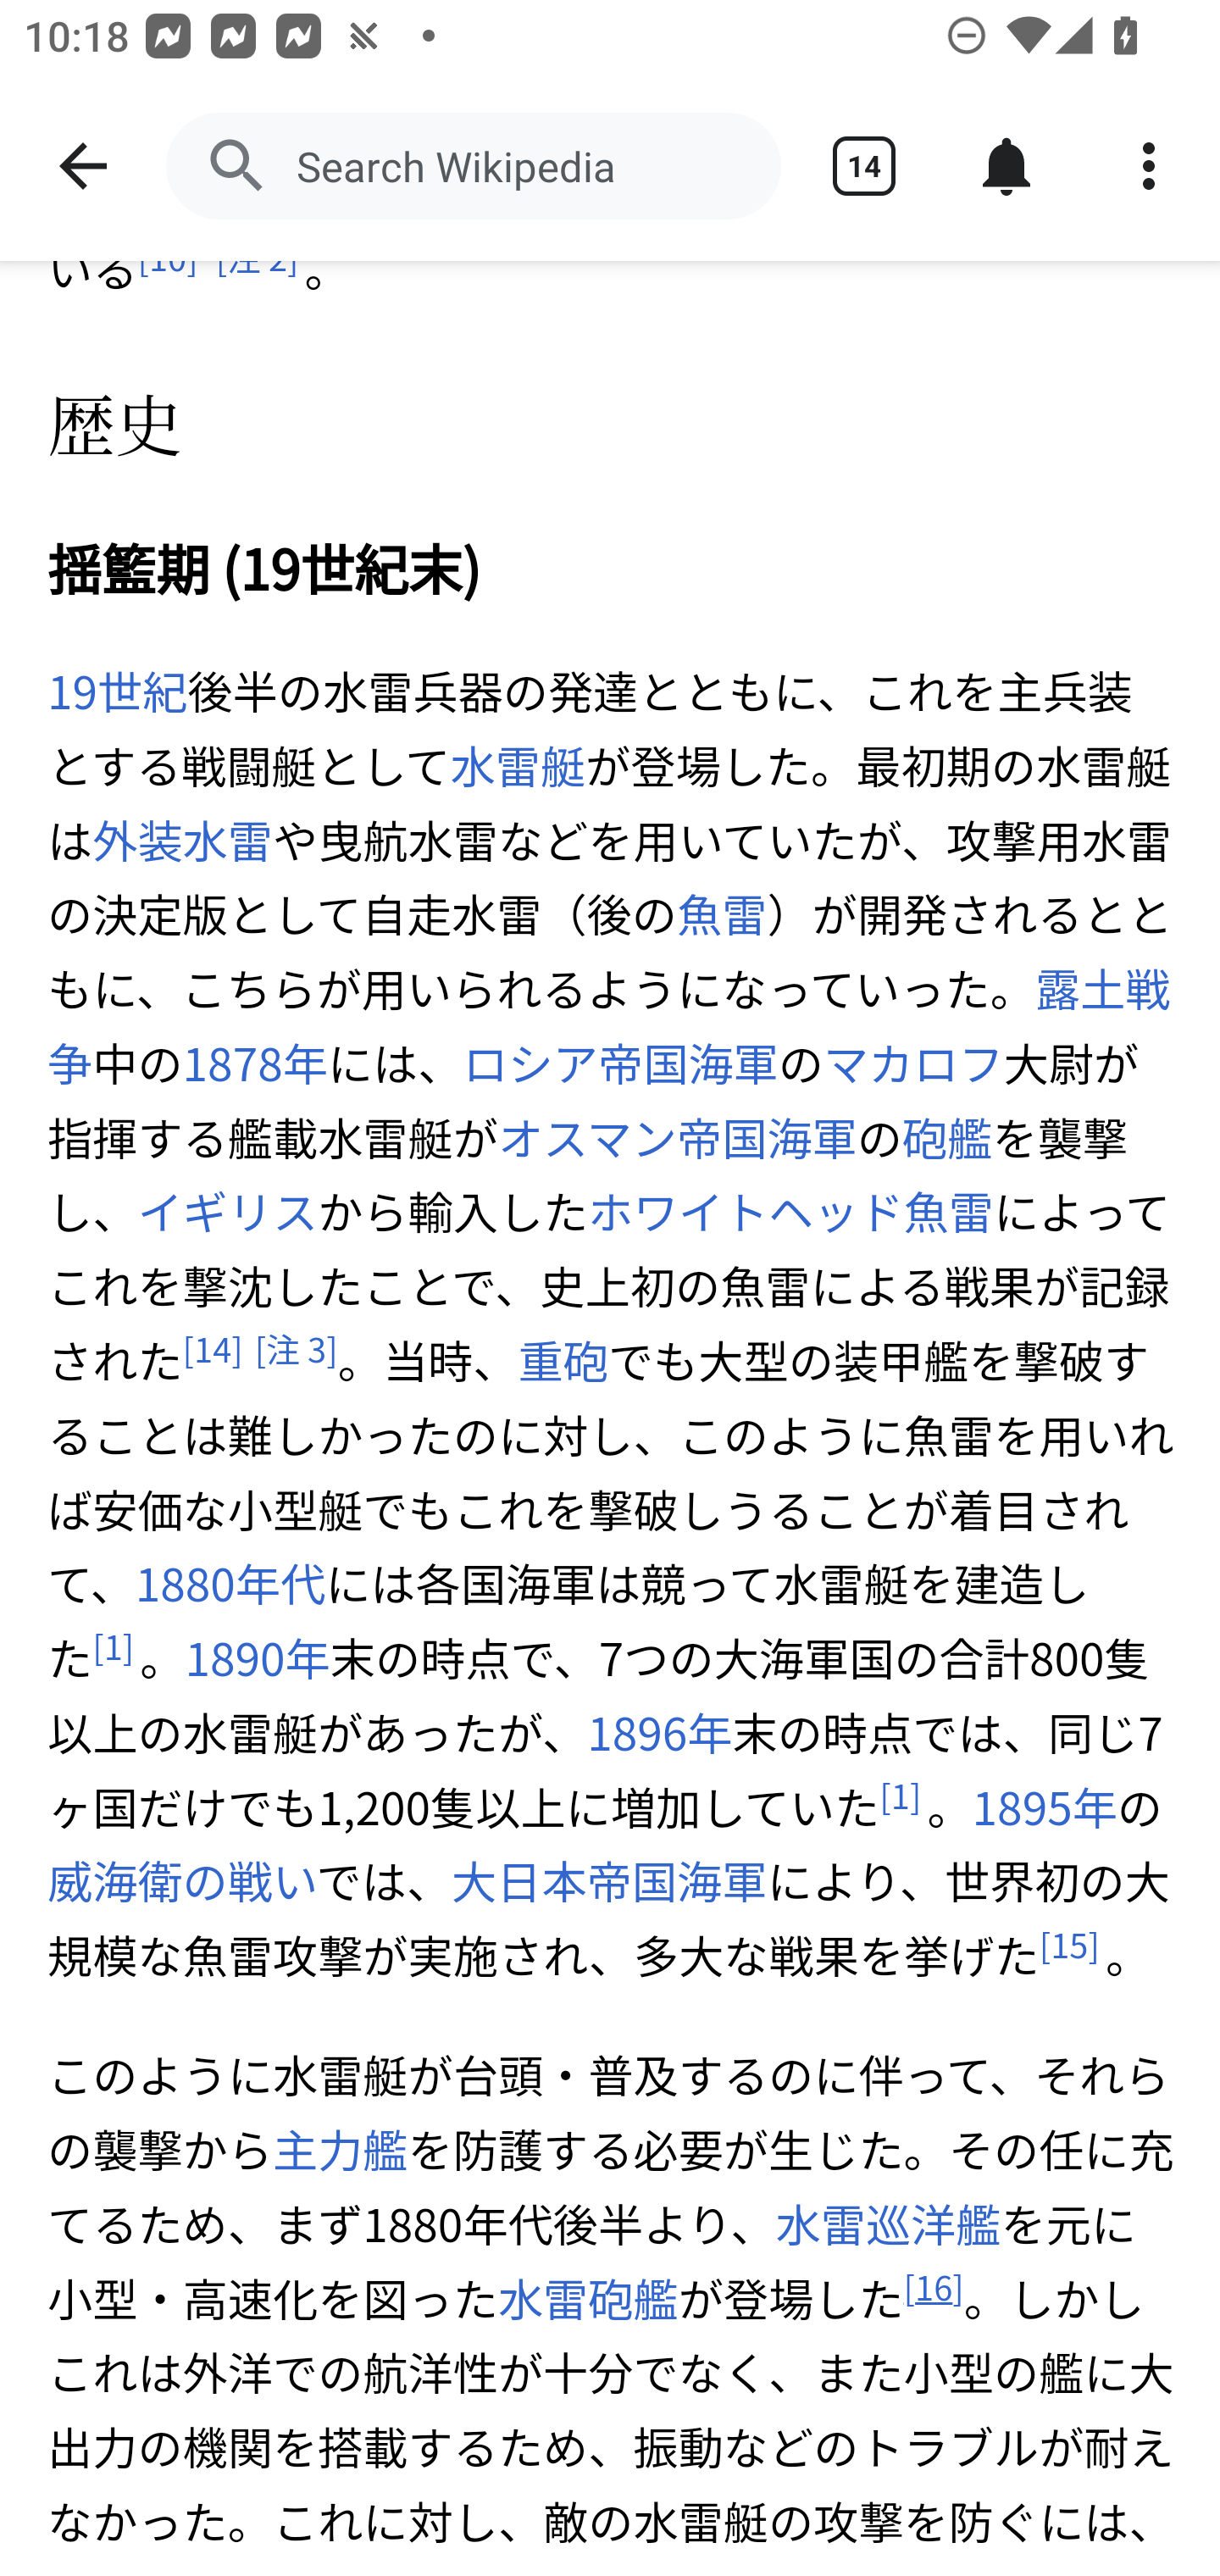 The height and width of the screenshot is (2576, 1220). What do you see at coordinates (183, 839) in the screenshot?
I see `外装水雷` at bounding box center [183, 839].